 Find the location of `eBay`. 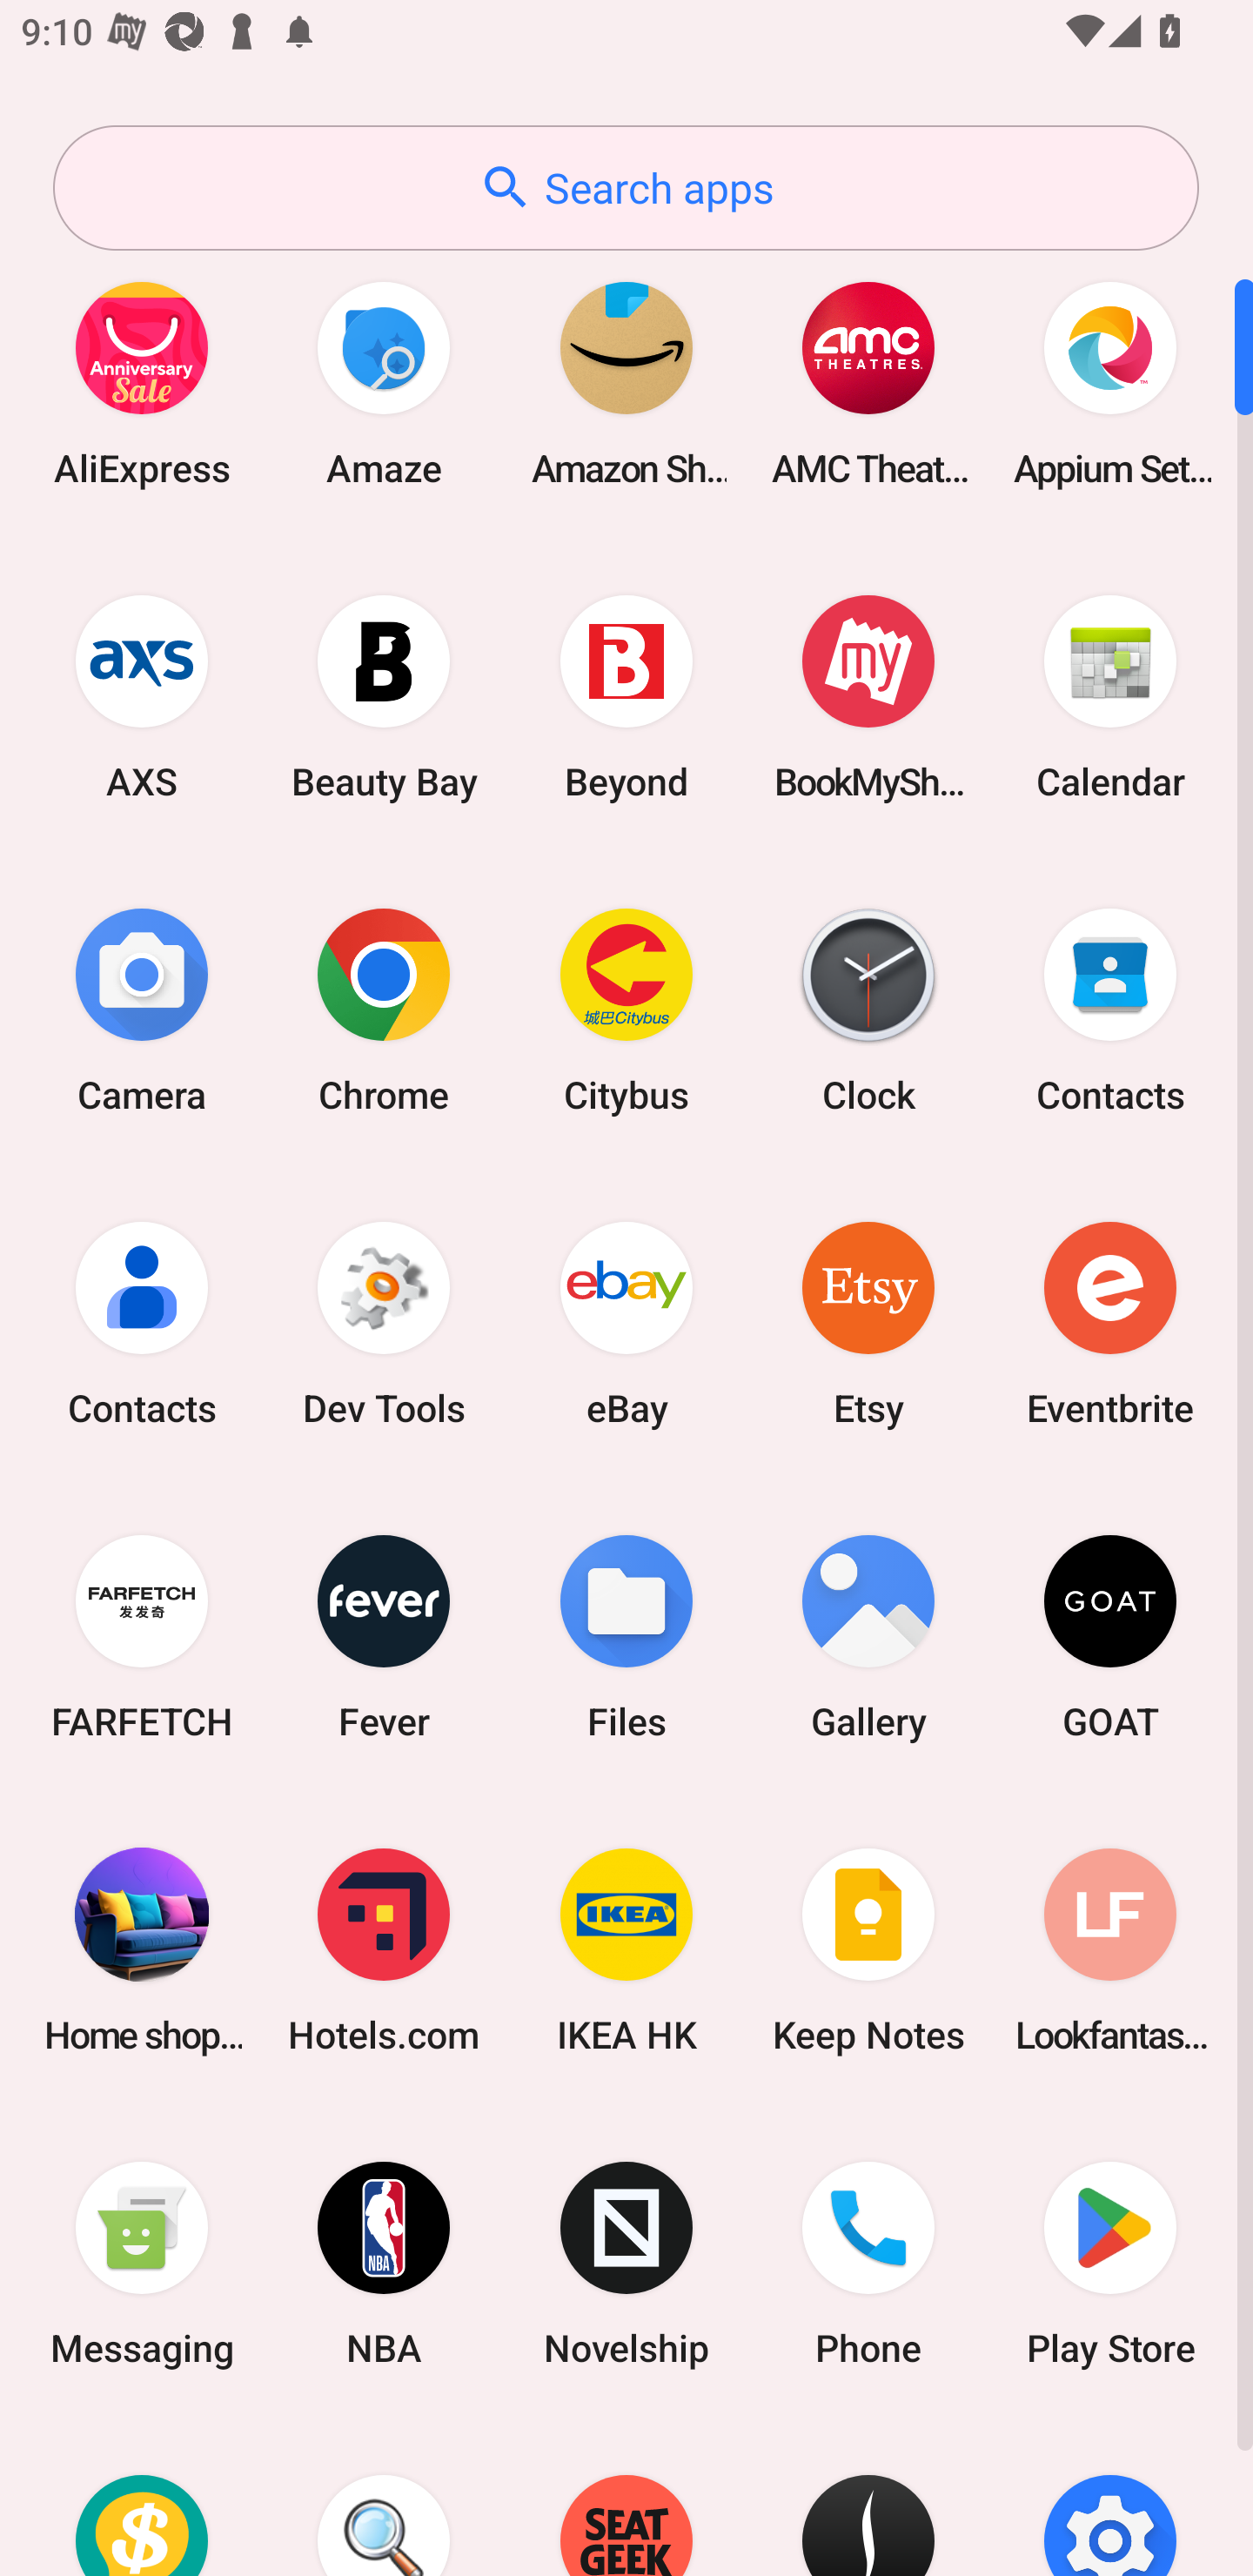

eBay is located at coordinates (626, 1323).